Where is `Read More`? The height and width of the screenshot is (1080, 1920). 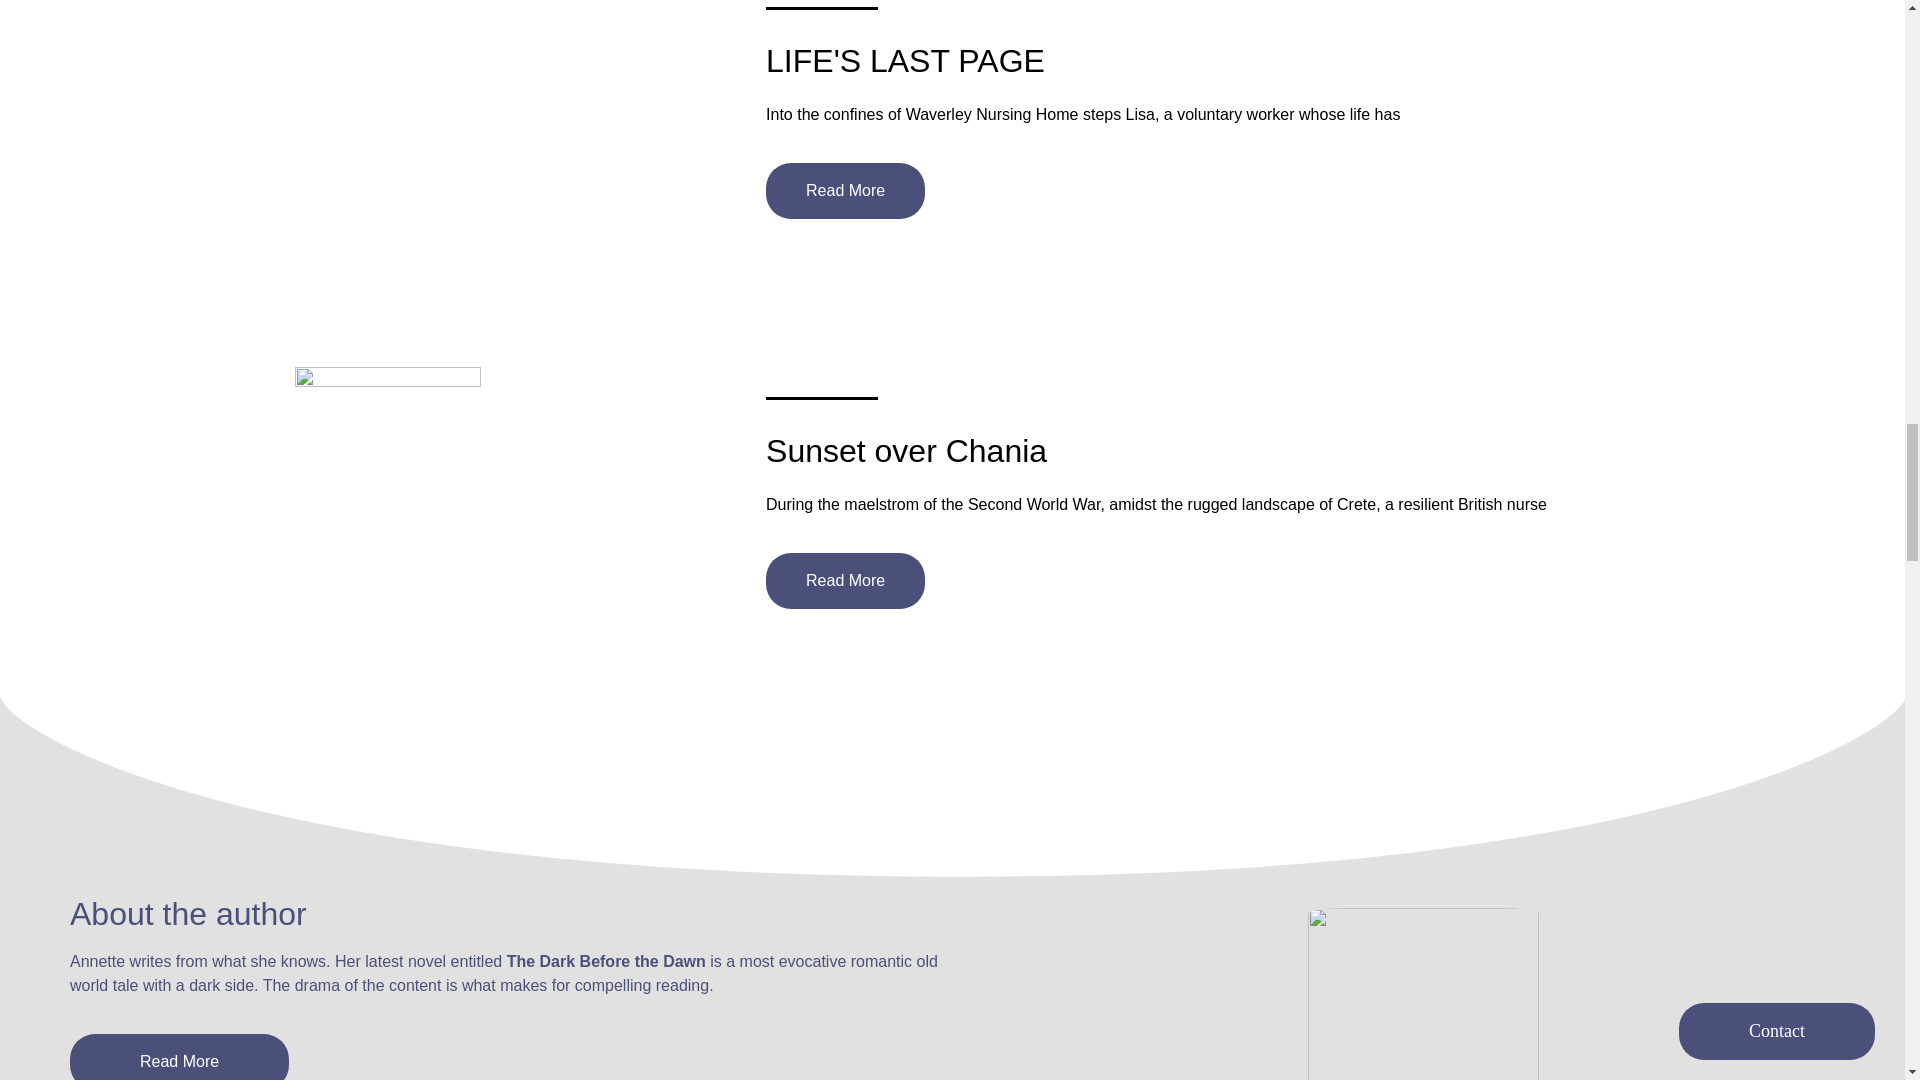 Read More is located at coordinates (179, 1056).